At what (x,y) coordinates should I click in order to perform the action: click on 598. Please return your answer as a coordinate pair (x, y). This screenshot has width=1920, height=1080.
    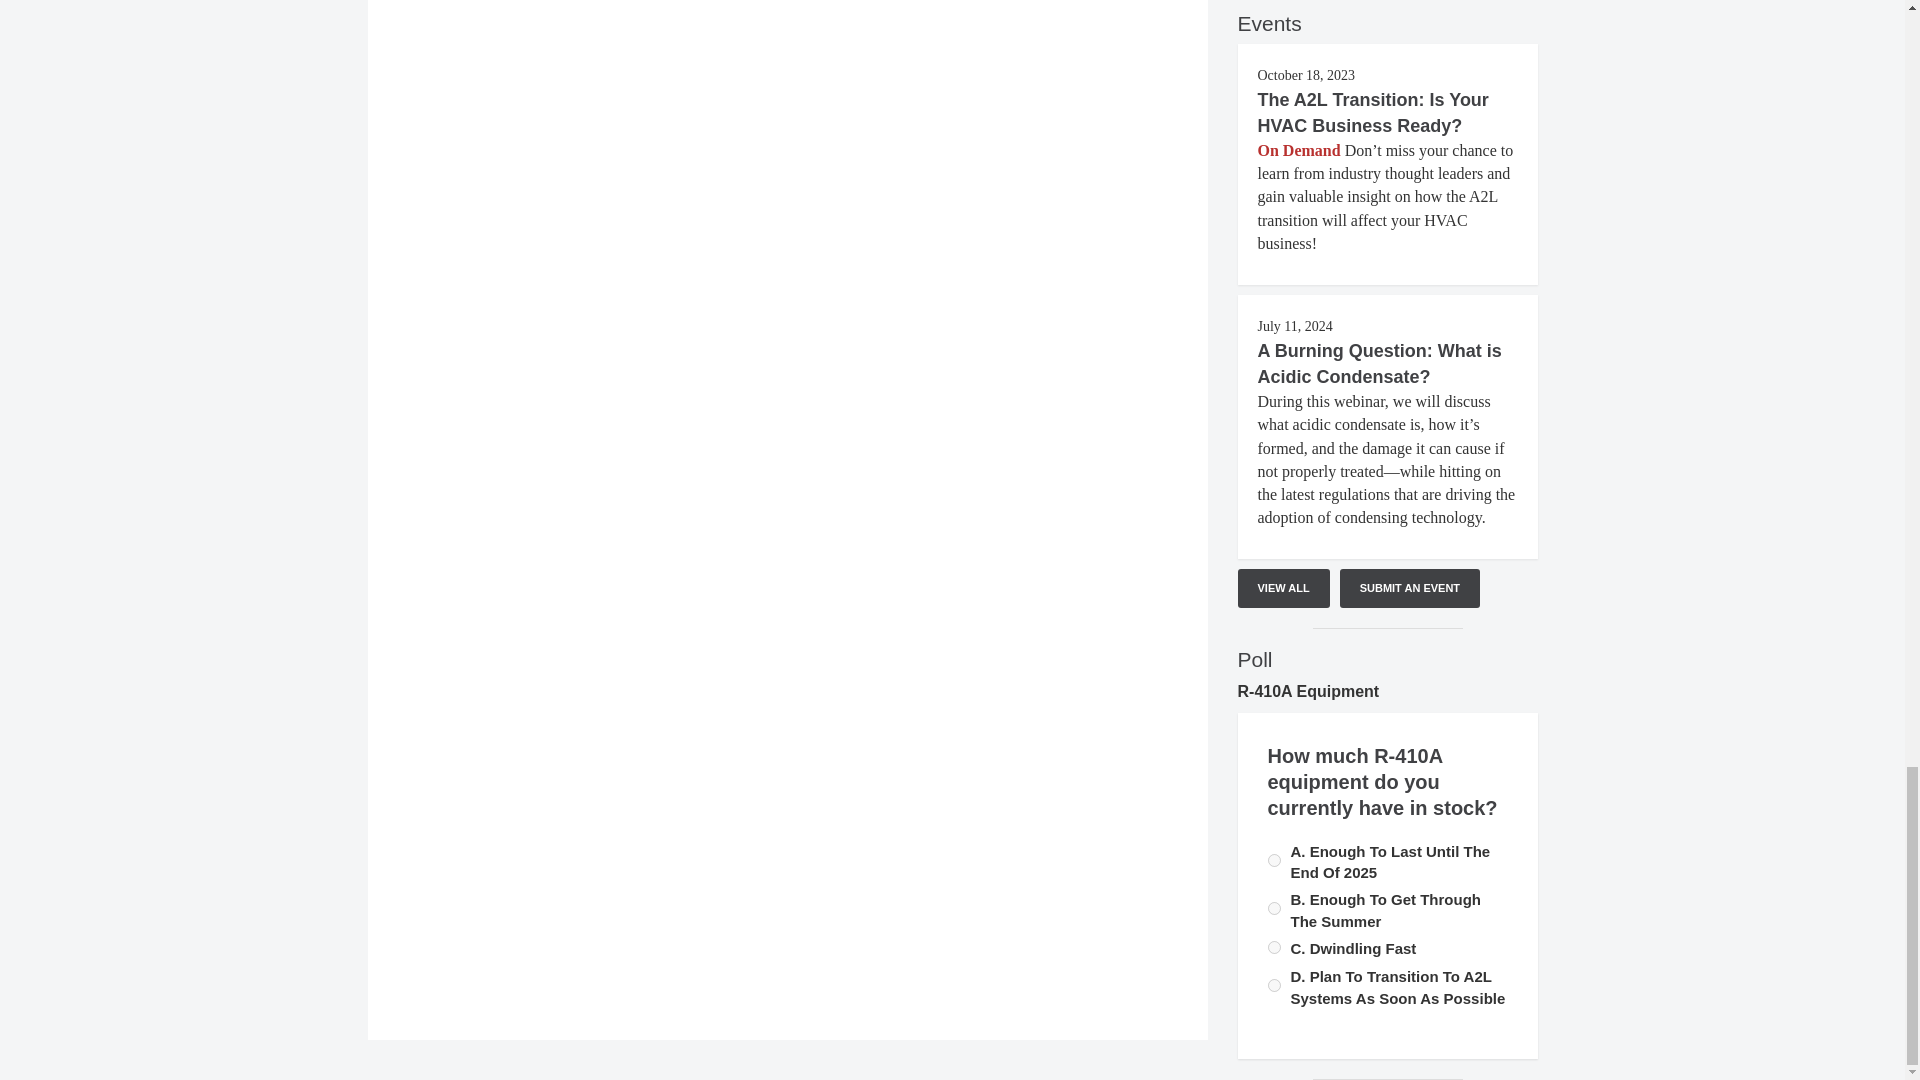
    Looking at the image, I should click on (1274, 946).